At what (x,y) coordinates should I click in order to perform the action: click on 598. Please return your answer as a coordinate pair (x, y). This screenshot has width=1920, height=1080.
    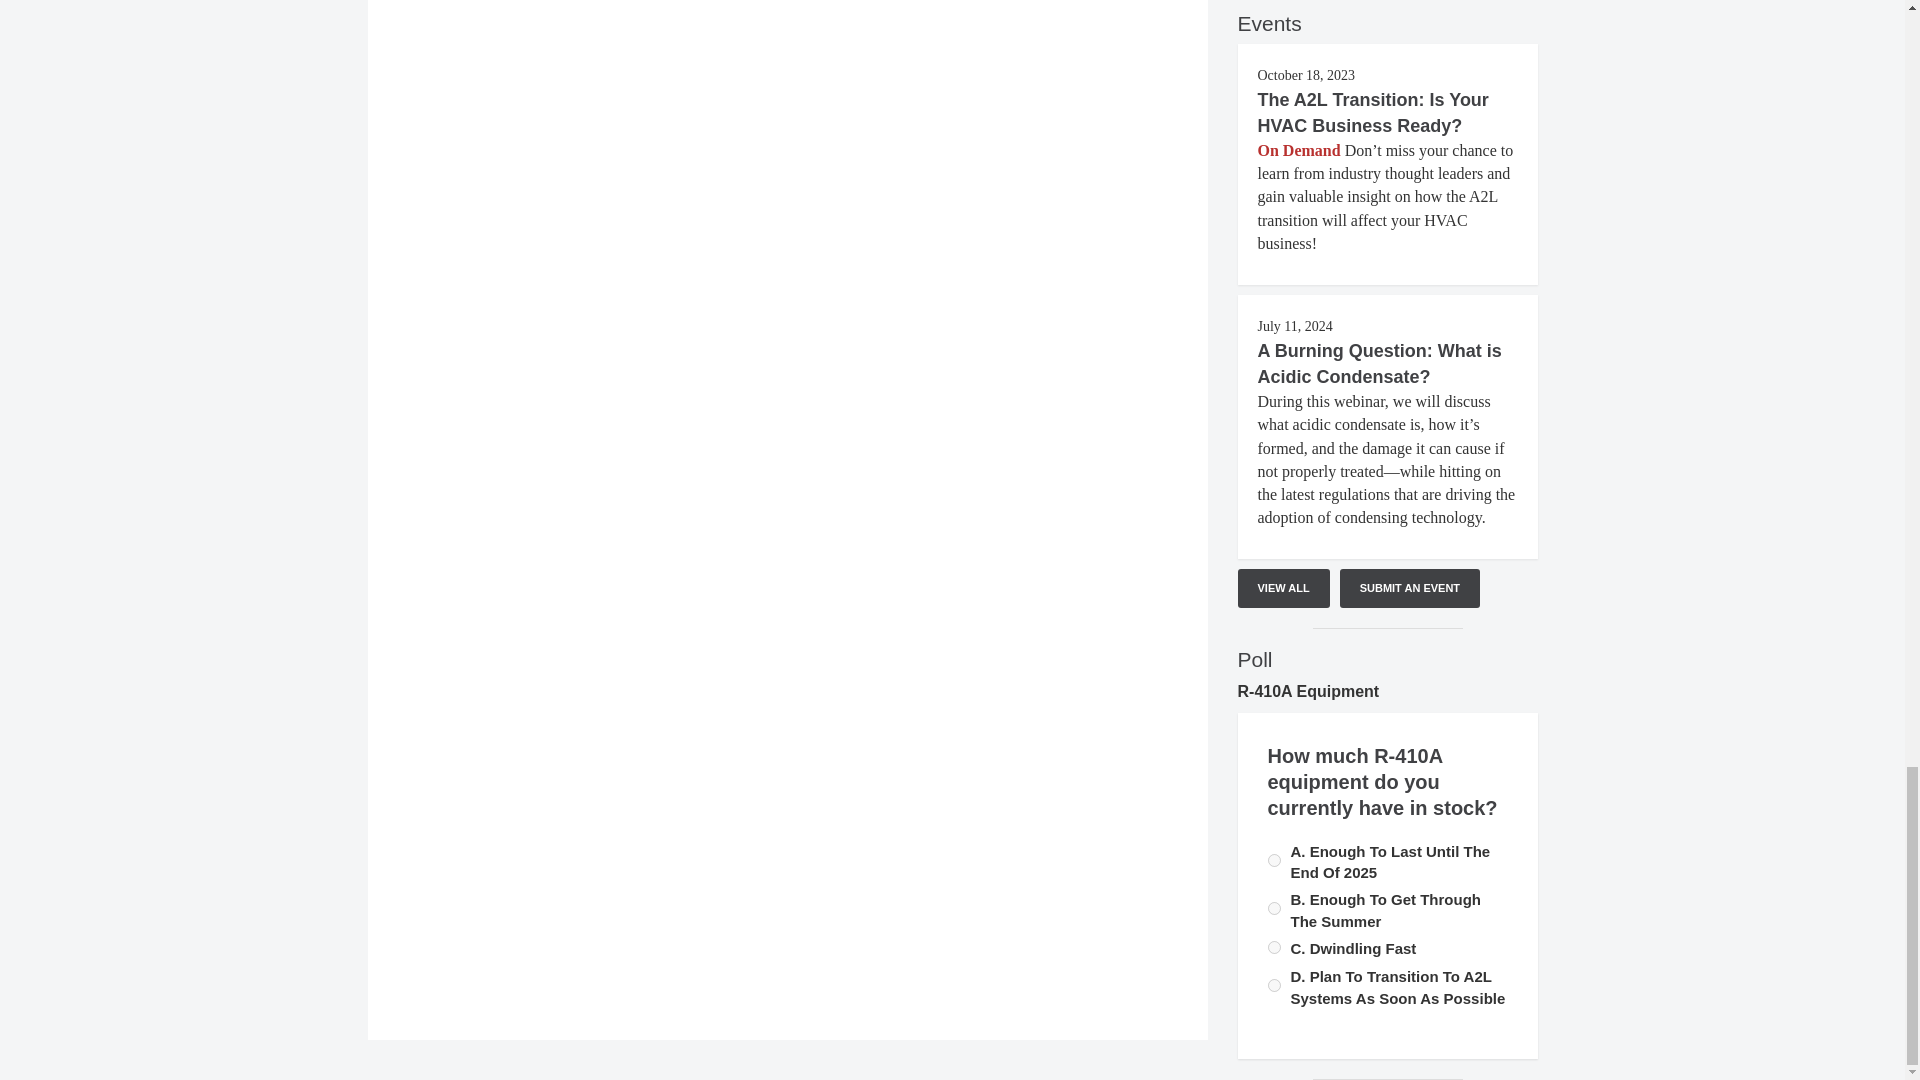
    Looking at the image, I should click on (1274, 946).